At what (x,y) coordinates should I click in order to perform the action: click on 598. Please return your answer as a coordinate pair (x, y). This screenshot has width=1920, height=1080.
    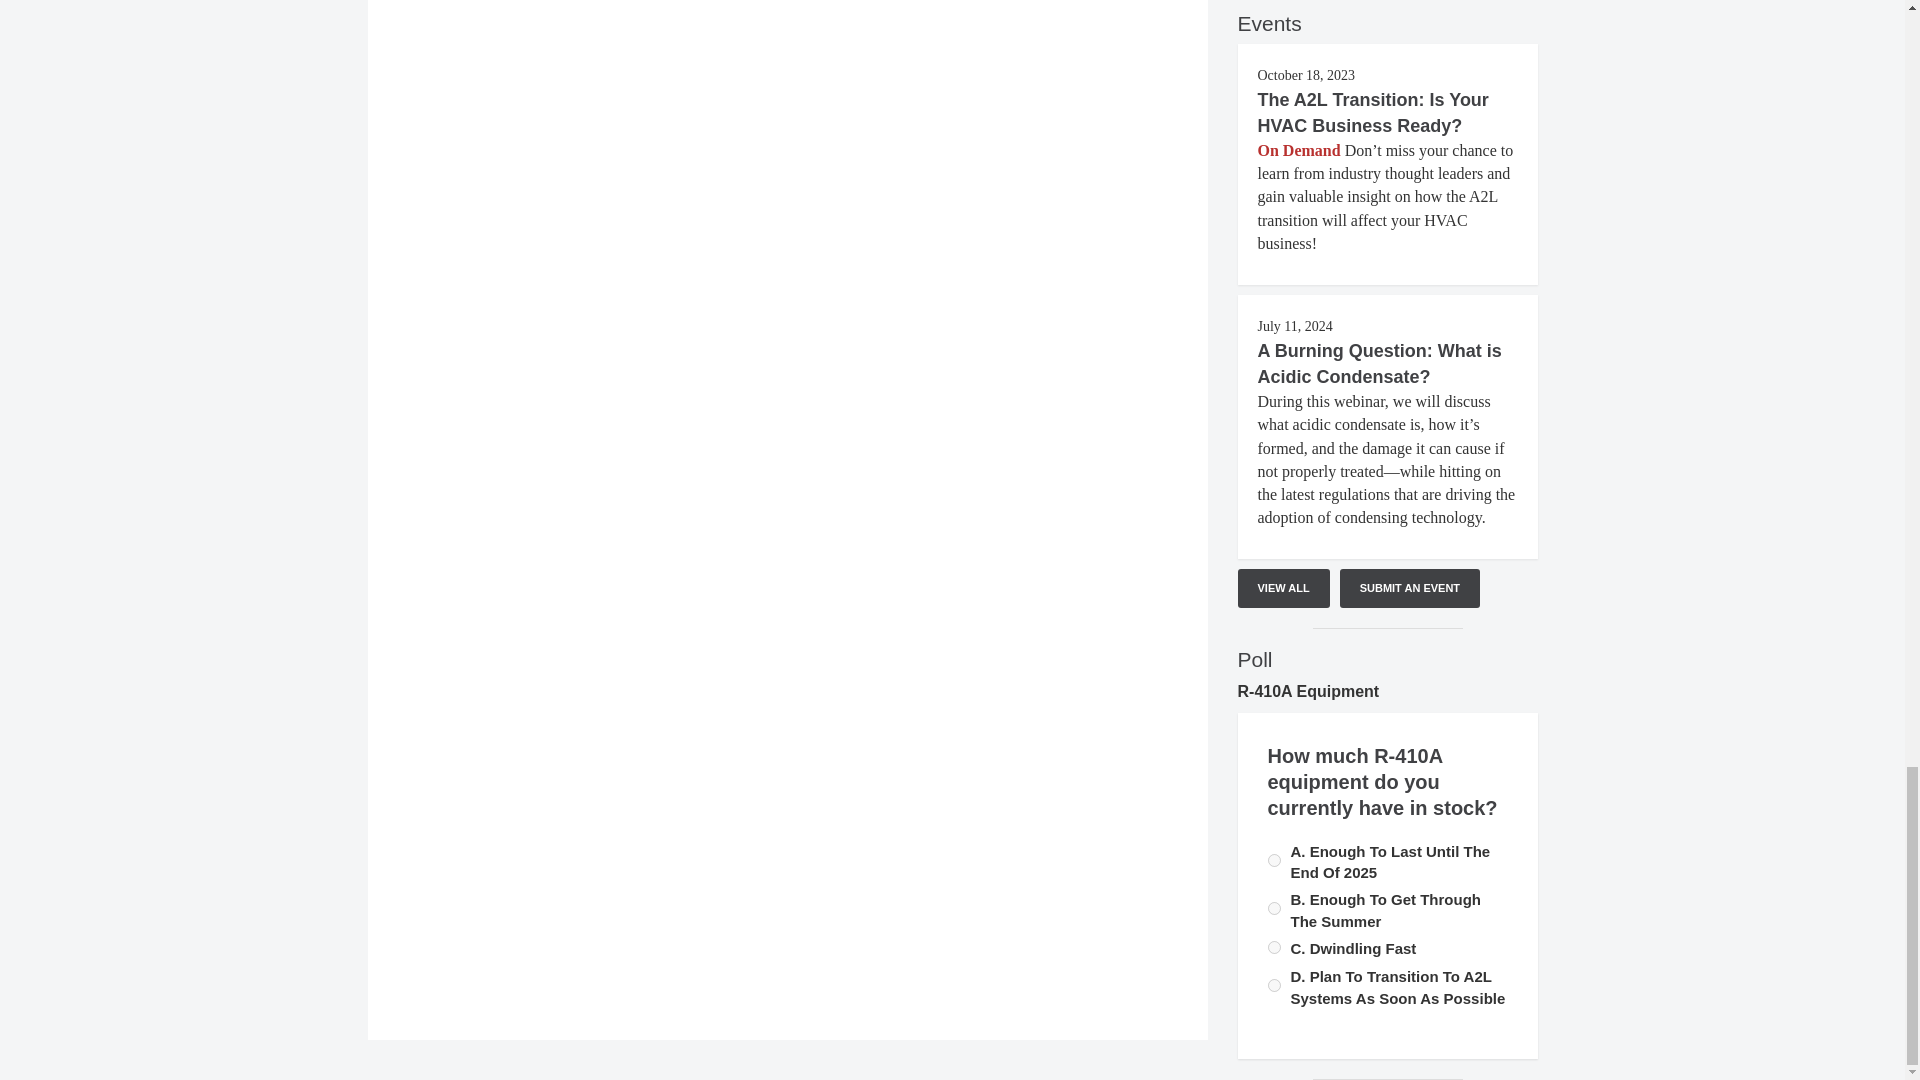
    Looking at the image, I should click on (1274, 946).